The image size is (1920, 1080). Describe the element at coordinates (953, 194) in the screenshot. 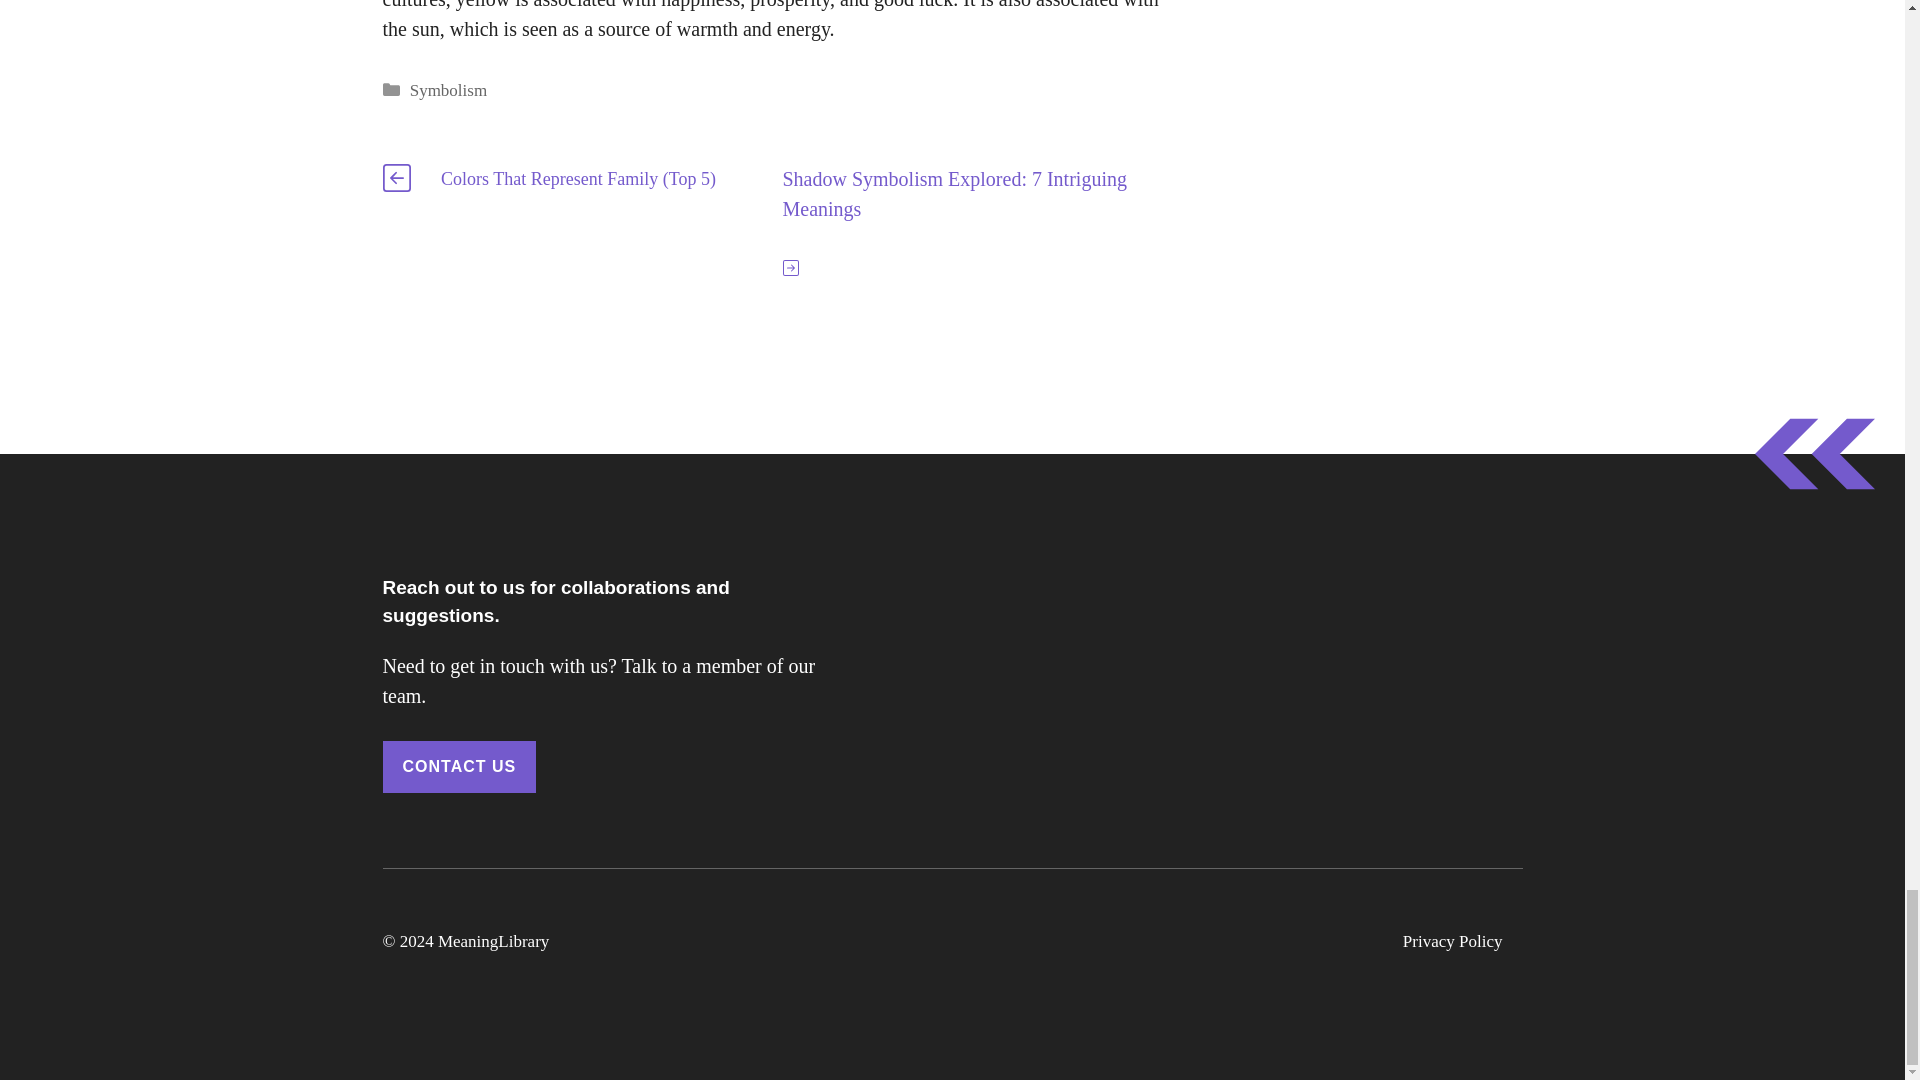

I see `Shadow Symbolism Explored: 7 Intriguing Meanings` at that location.